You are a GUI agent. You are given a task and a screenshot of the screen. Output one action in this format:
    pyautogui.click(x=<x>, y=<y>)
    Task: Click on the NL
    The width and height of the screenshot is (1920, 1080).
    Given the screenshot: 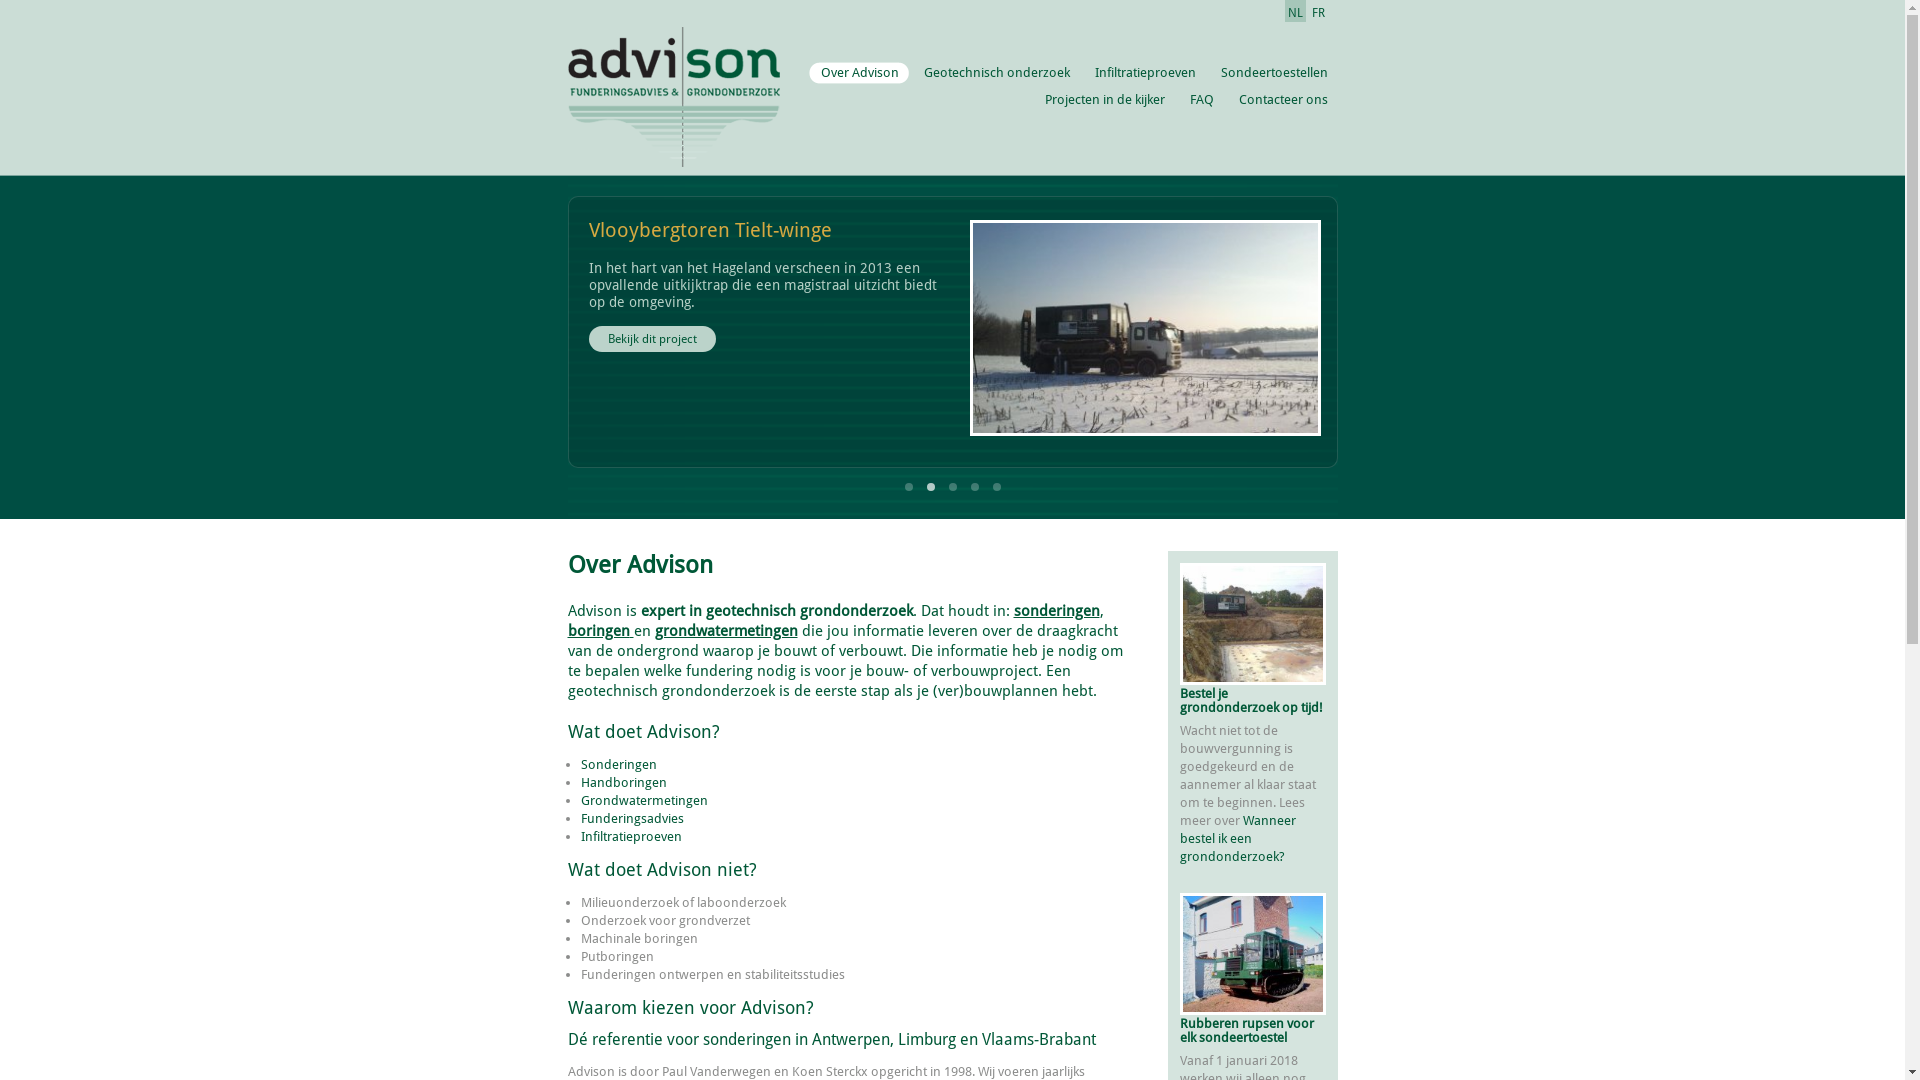 What is the action you would take?
    pyautogui.click(x=1294, y=11)
    